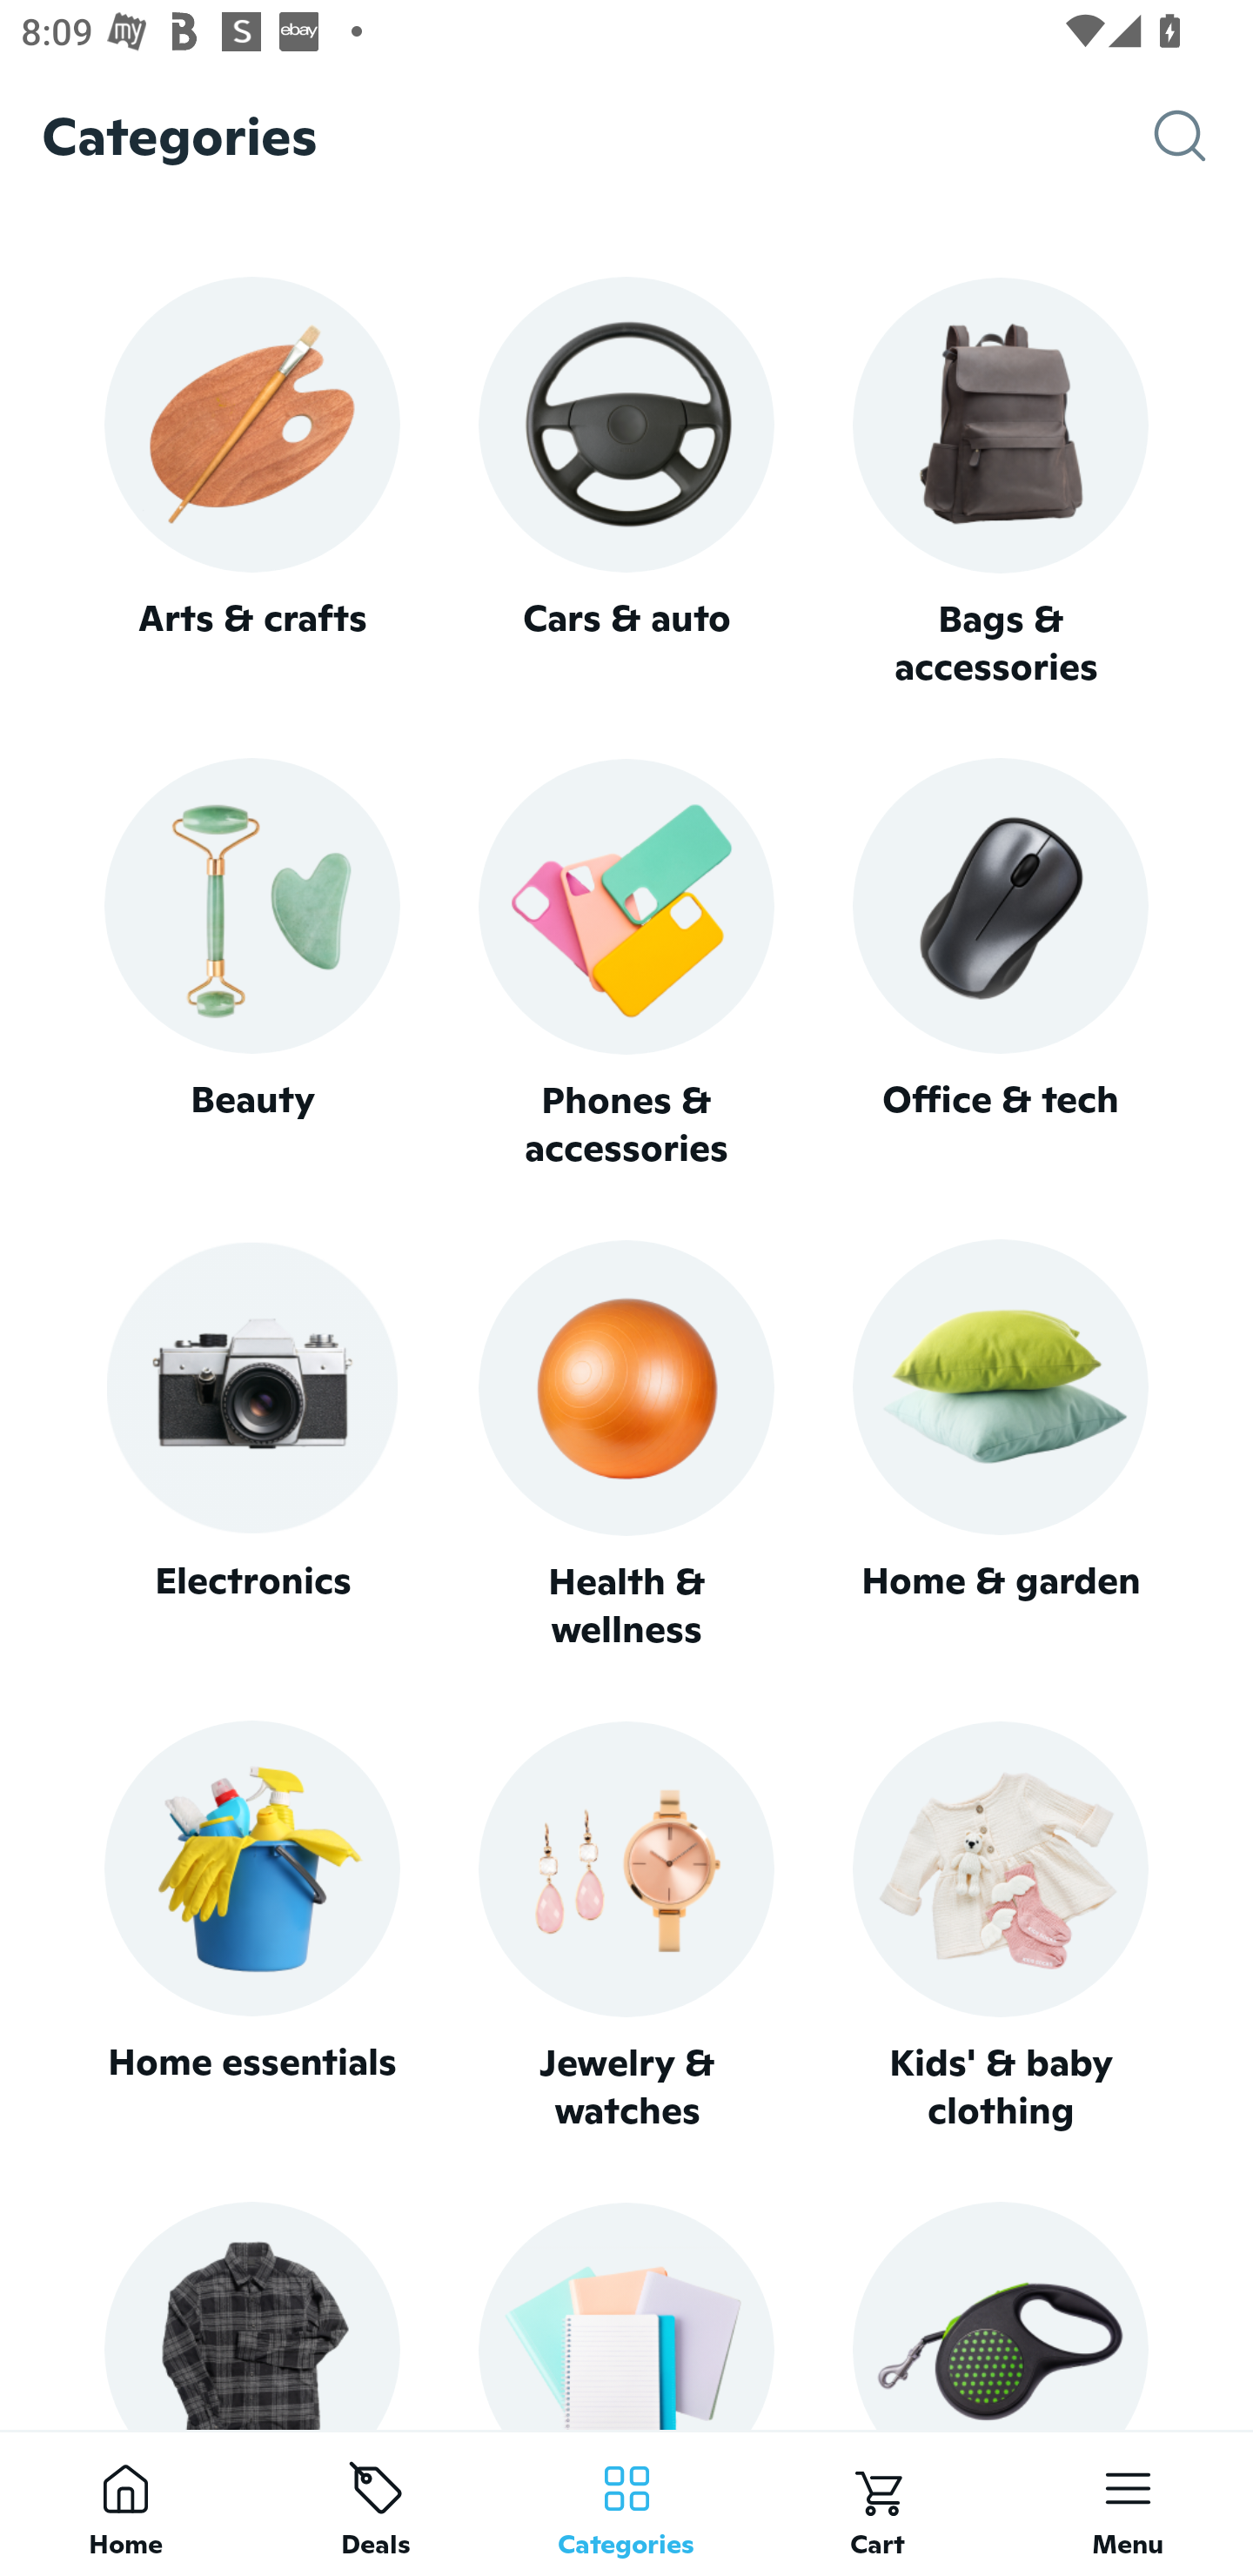 The height and width of the screenshot is (2576, 1253). What do you see at coordinates (1001, 1927) in the screenshot?
I see `Kids' & baby clothing` at bounding box center [1001, 1927].